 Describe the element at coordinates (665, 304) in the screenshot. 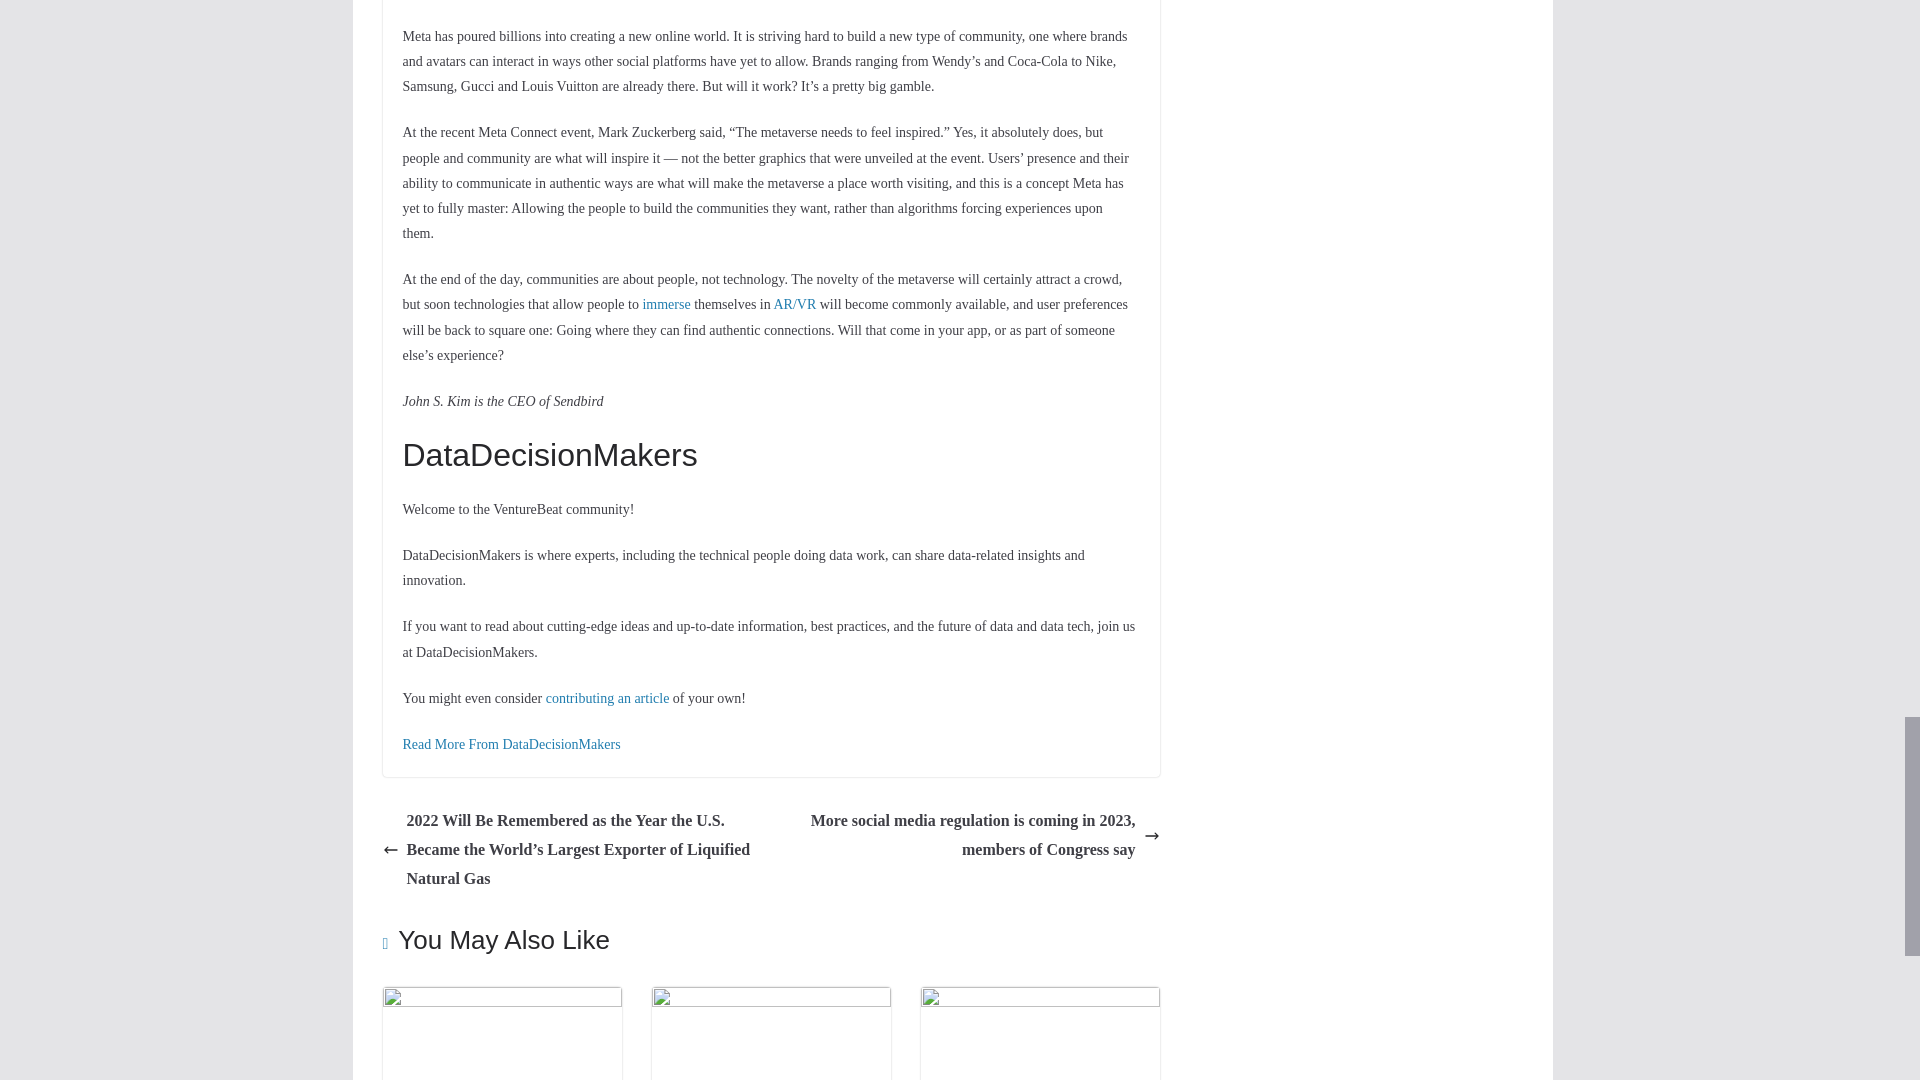

I see `immerse` at that location.